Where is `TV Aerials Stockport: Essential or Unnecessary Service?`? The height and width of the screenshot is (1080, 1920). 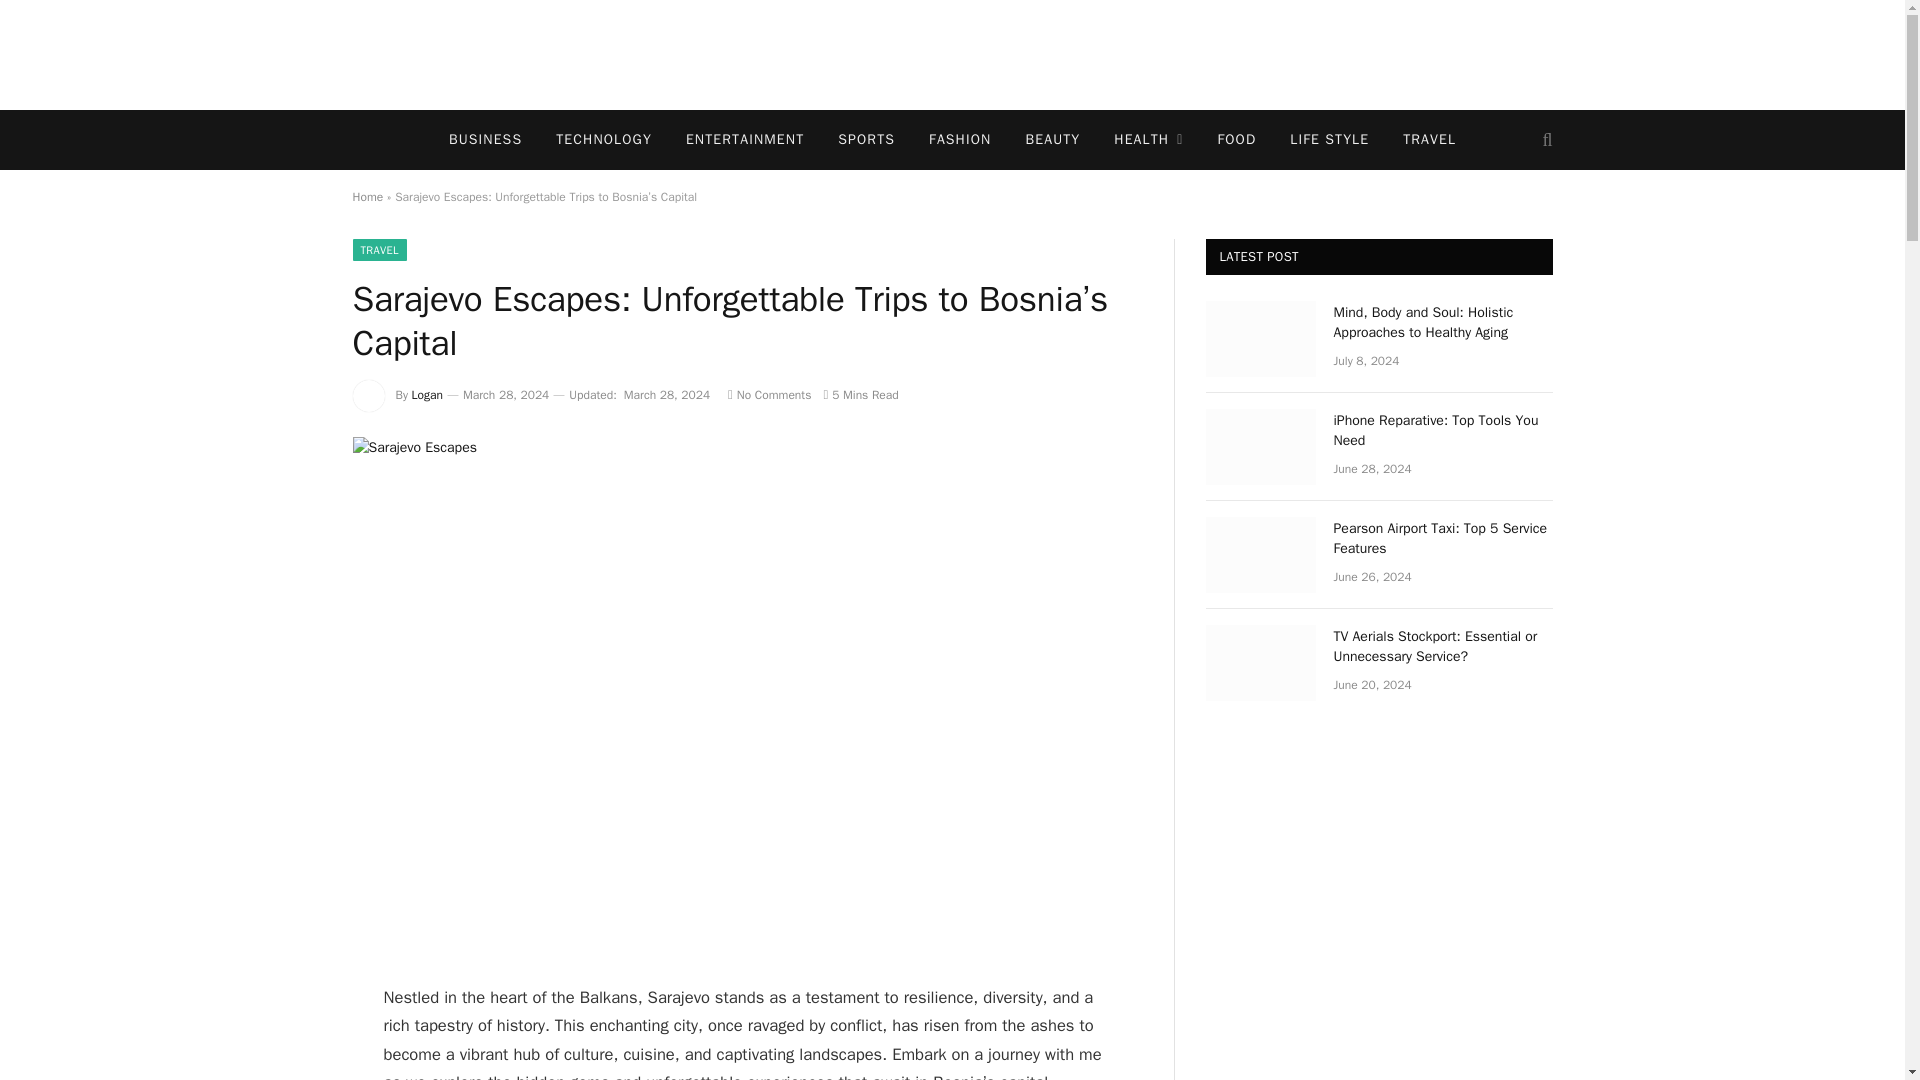
TV Aerials Stockport: Essential or Unnecessary Service? is located at coordinates (1260, 662).